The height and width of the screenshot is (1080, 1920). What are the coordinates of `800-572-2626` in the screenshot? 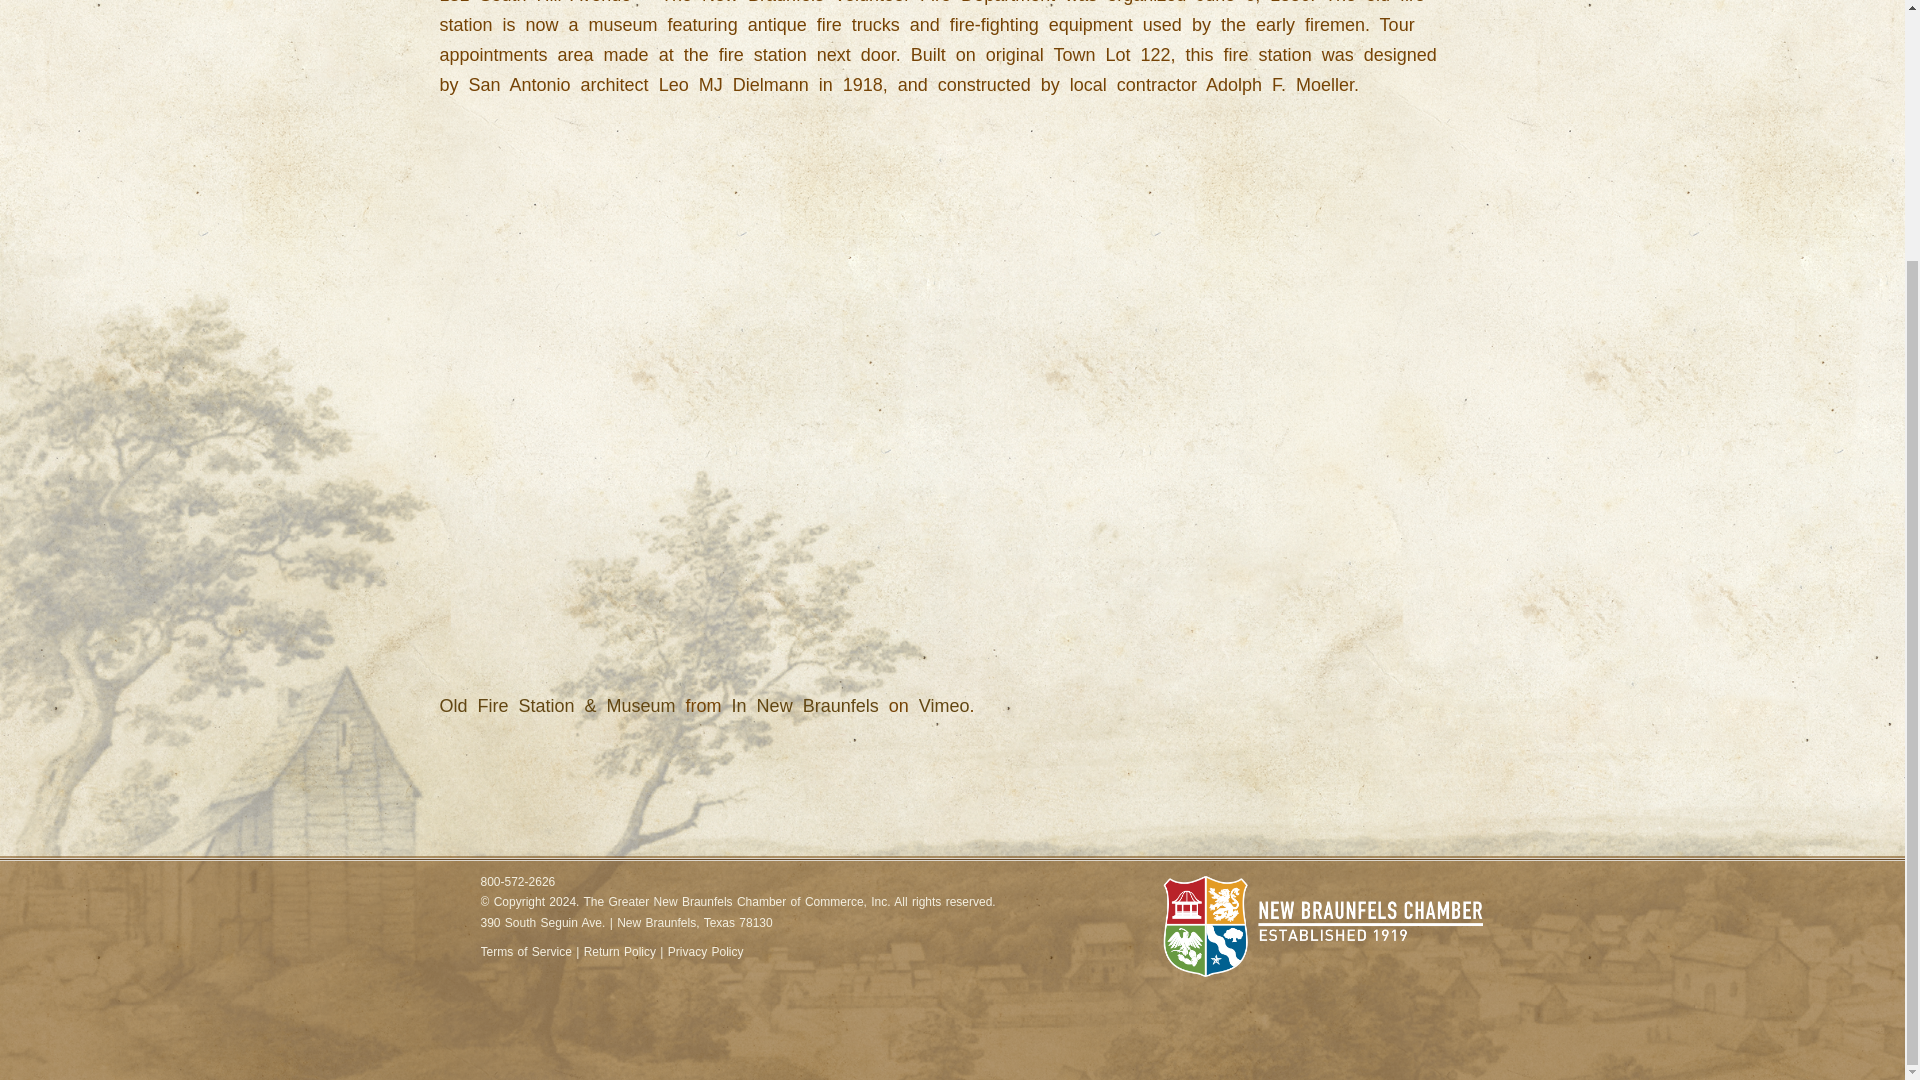 It's located at (517, 882).